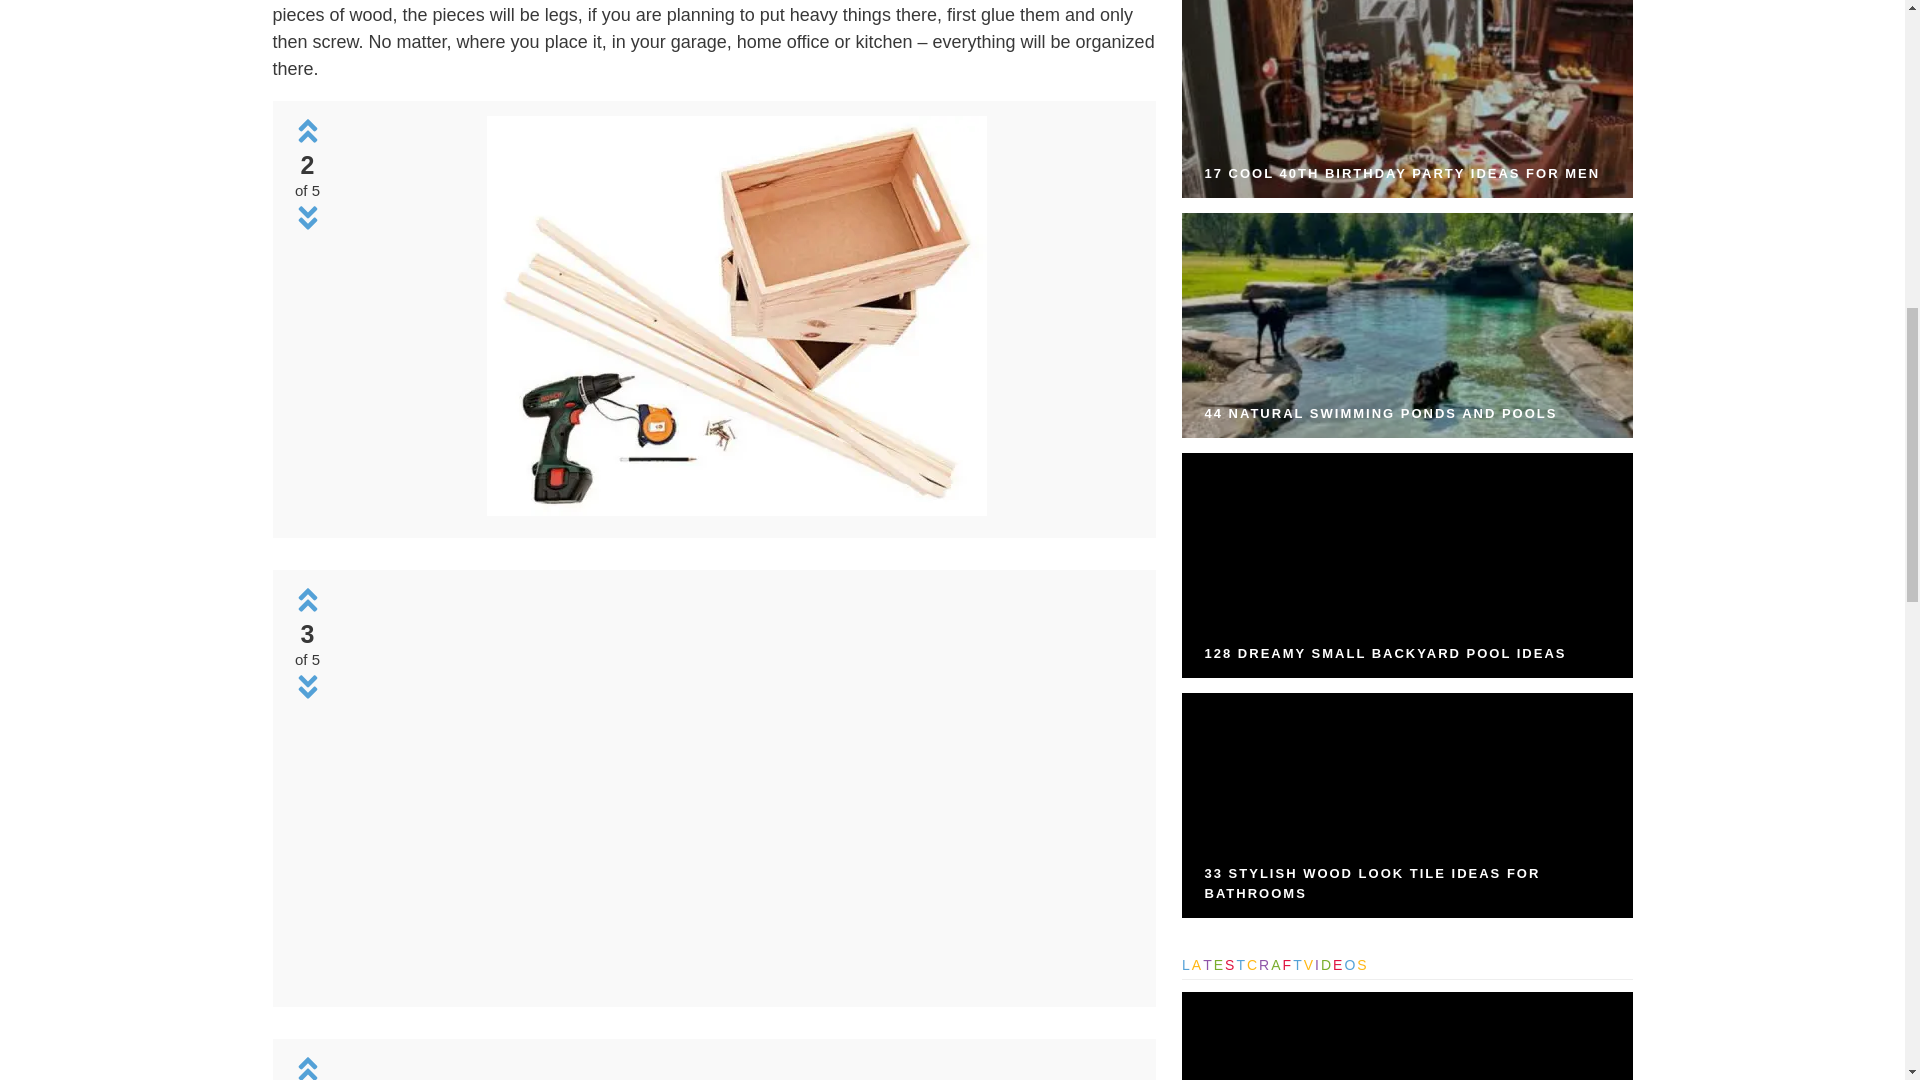 Image resolution: width=1920 pixels, height=1080 pixels. I want to click on Diy Drawers For Organizing Any Space, so click(736, 510).